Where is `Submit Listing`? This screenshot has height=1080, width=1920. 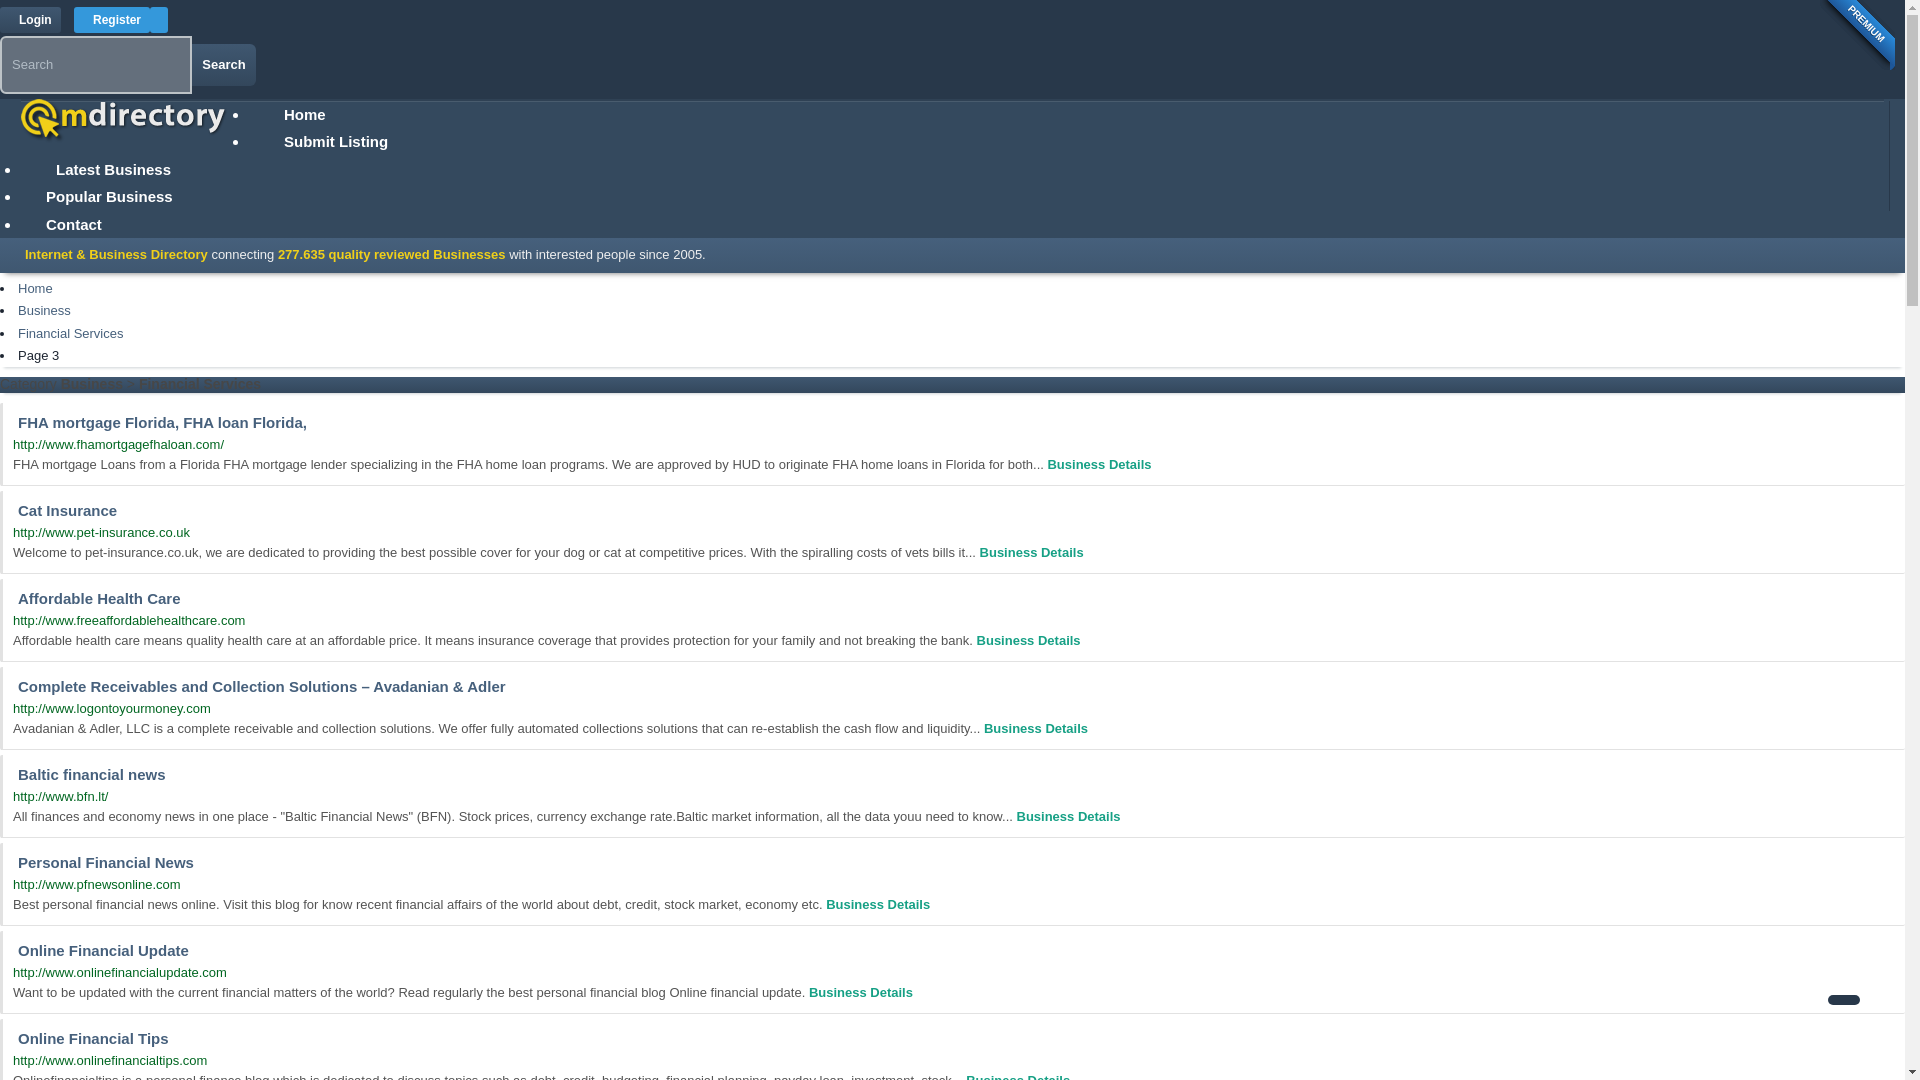 Submit Listing is located at coordinates (336, 141).